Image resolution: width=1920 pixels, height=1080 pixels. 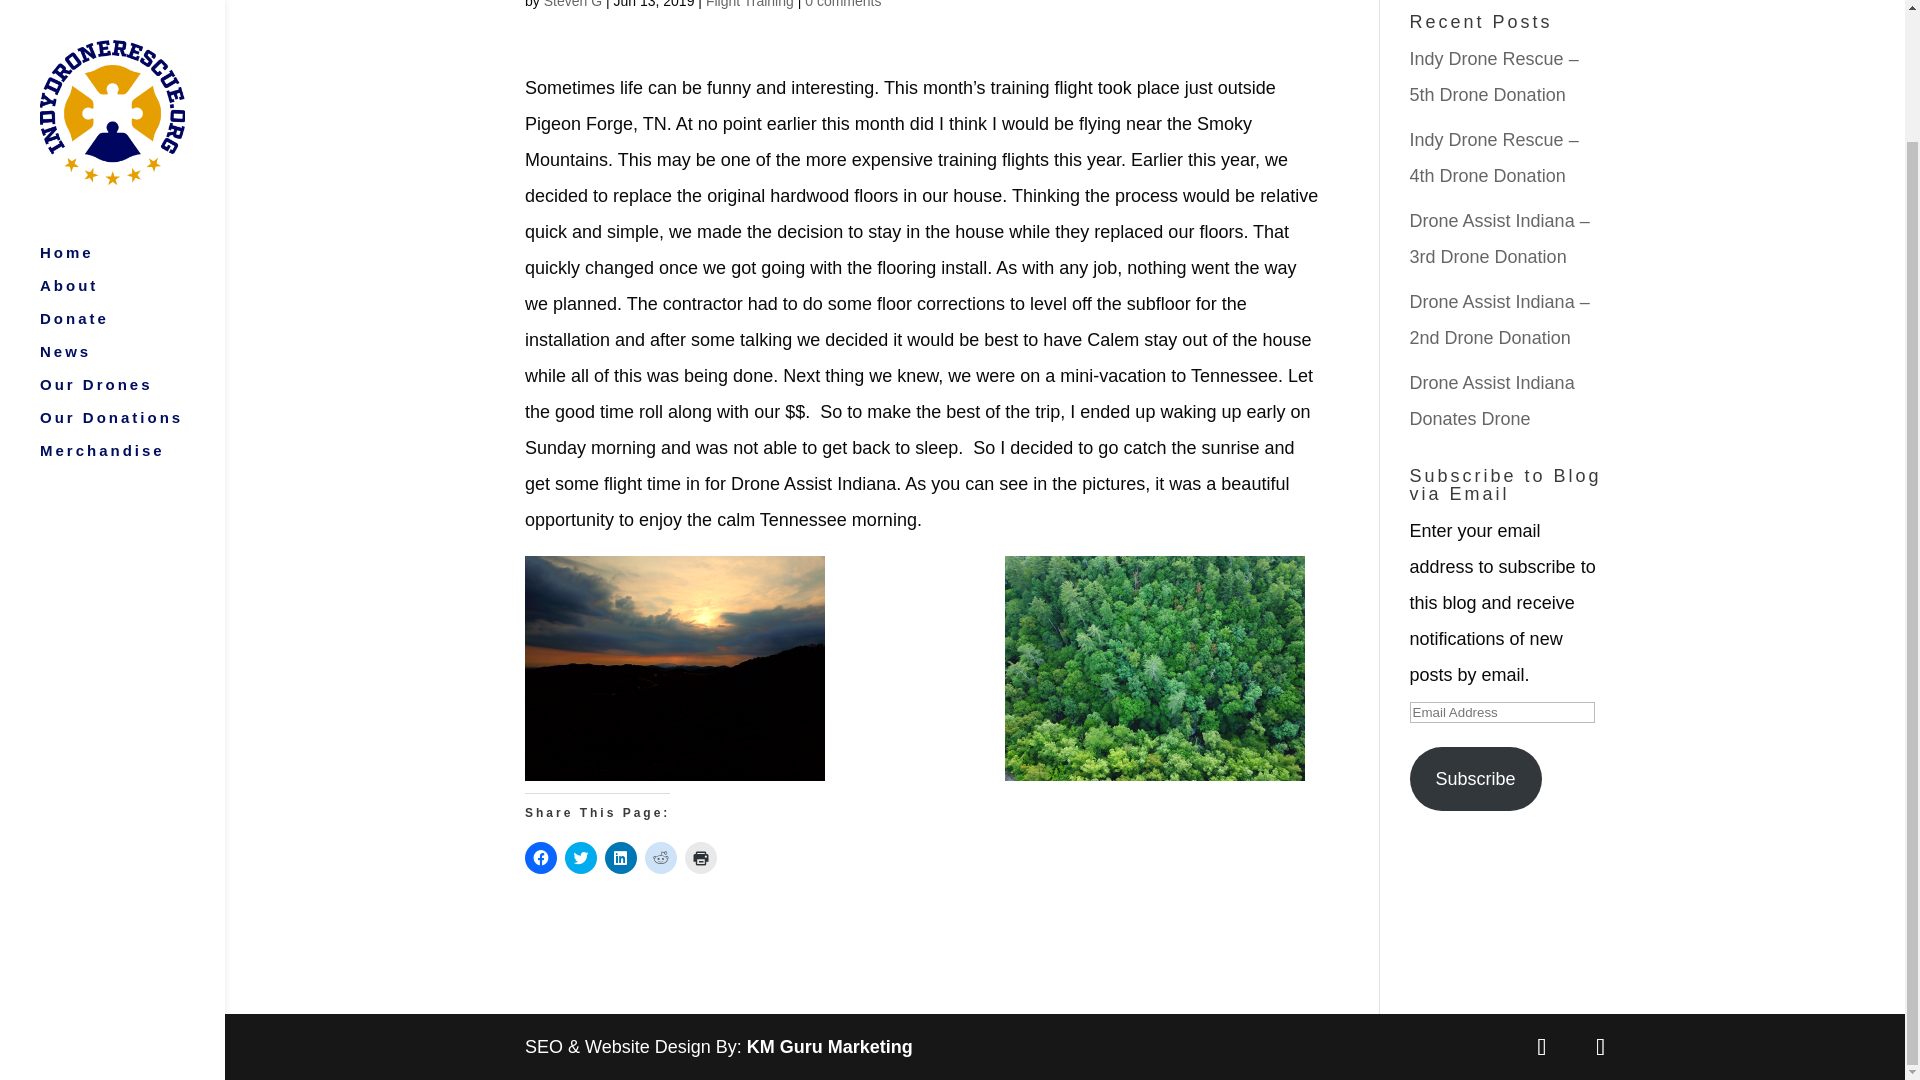 I want to click on Flight Training, so click(x=750, y=4).